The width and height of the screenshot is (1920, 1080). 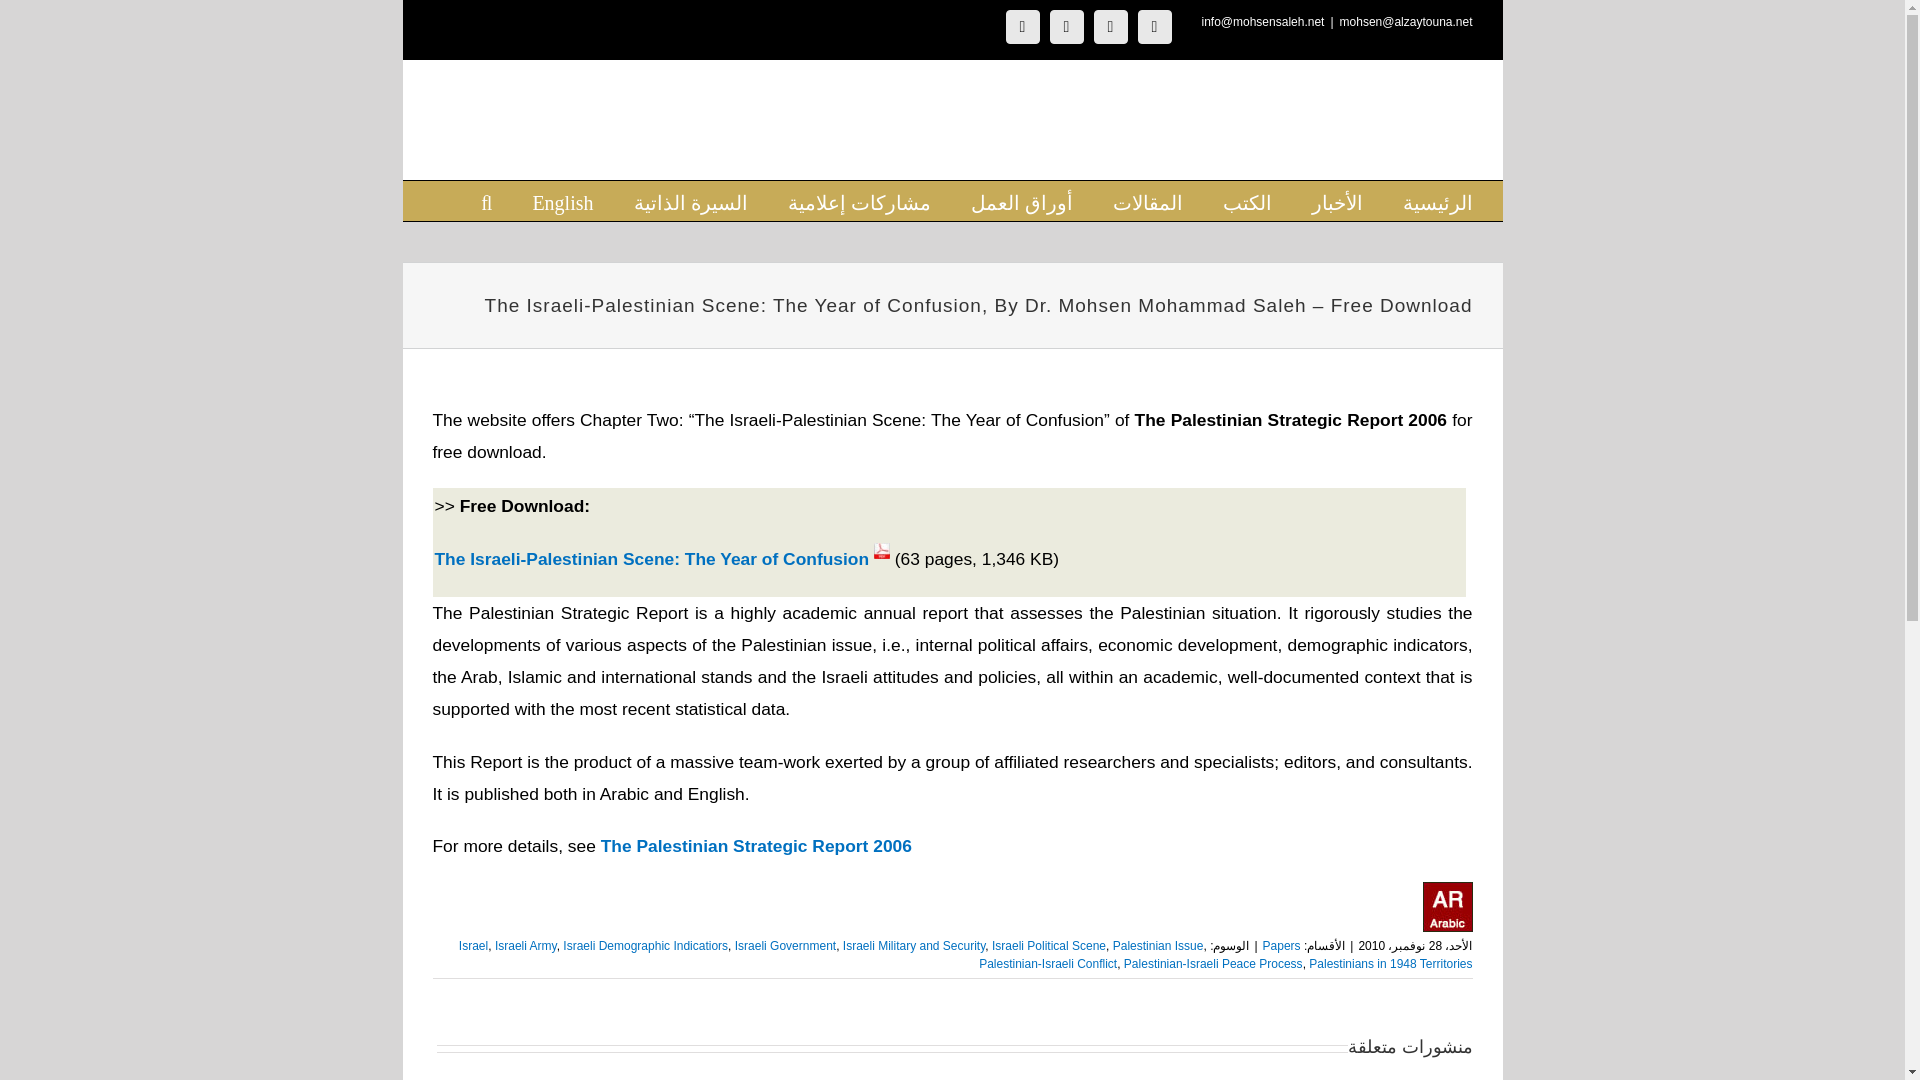 What do you see at coordinates (1023, 26) in the screenshot?
I see `YouTube` at bounding box center [1023, 26].